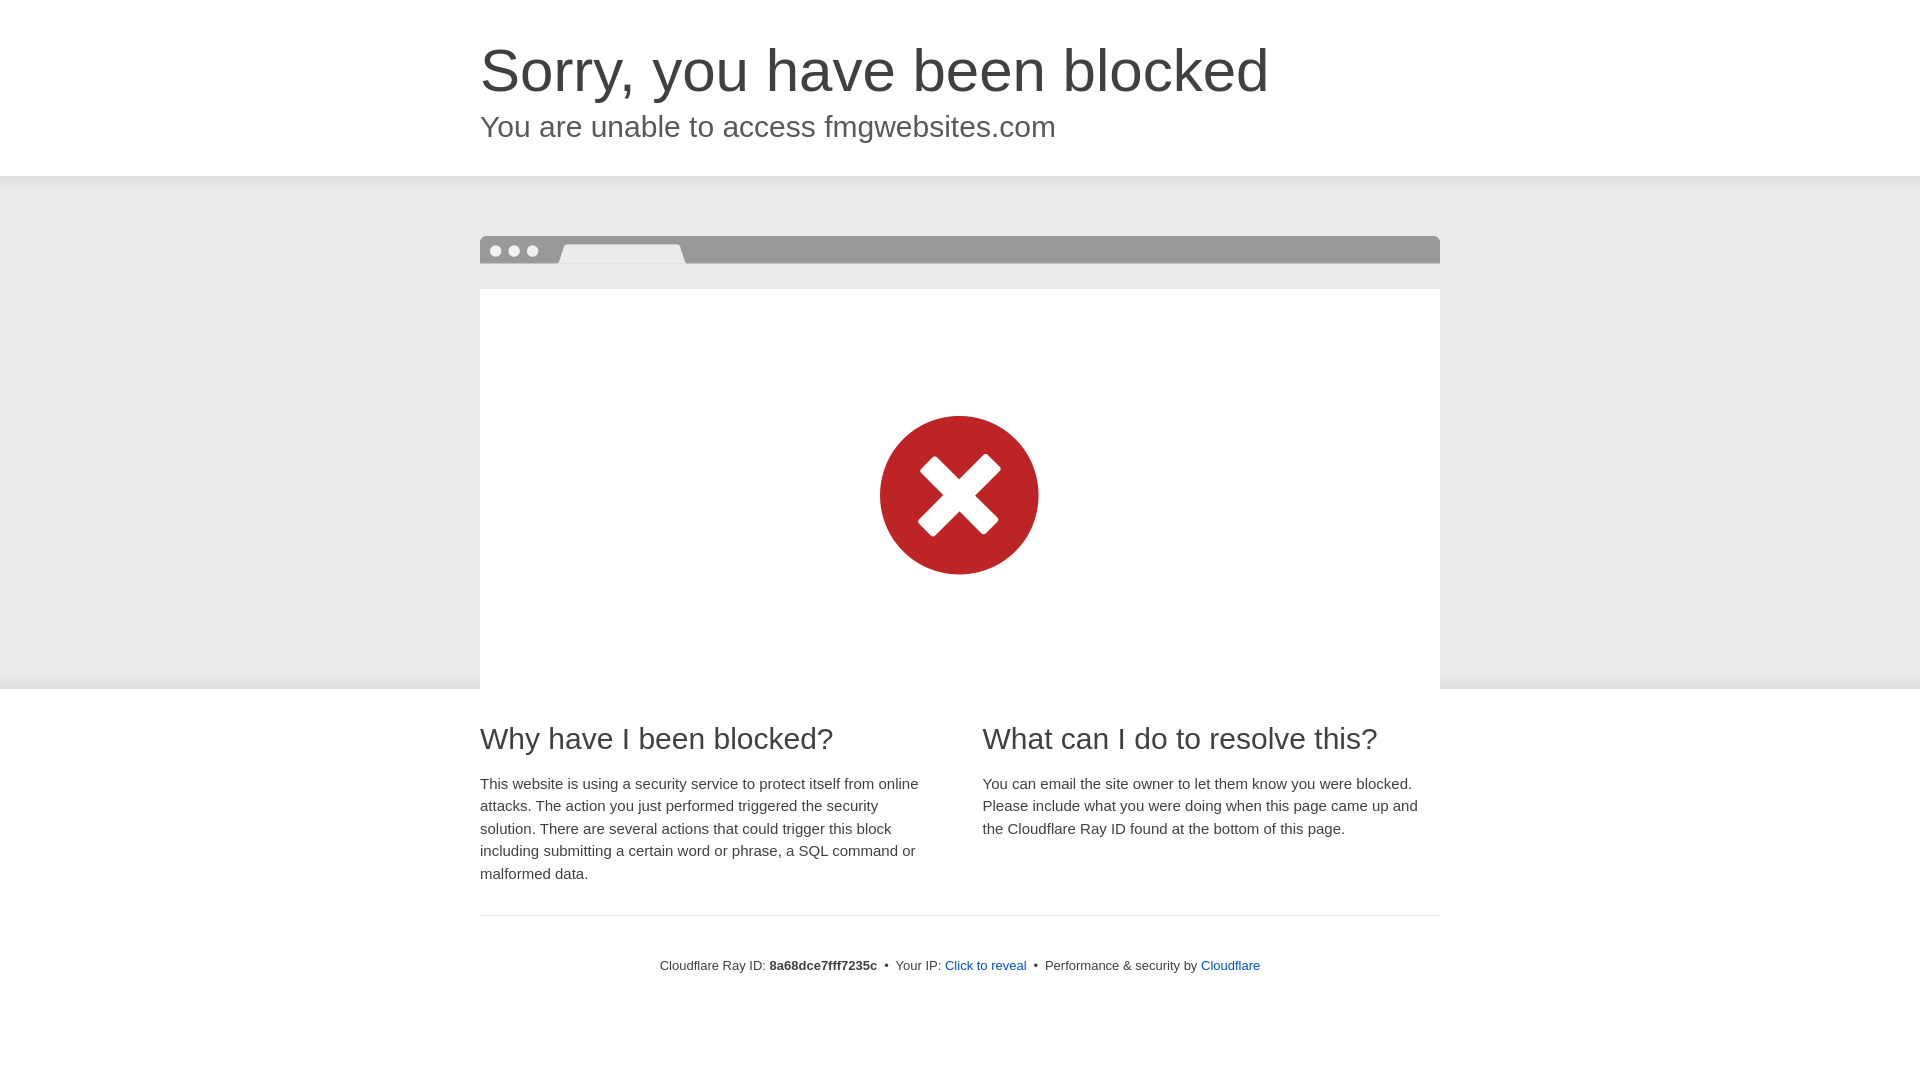 This screenshot has height=1080, width=1920. What do you see at coordinates (1230, 965) in the screenshot?
I see `Cloudflare` at bounding box center [1230, 965].